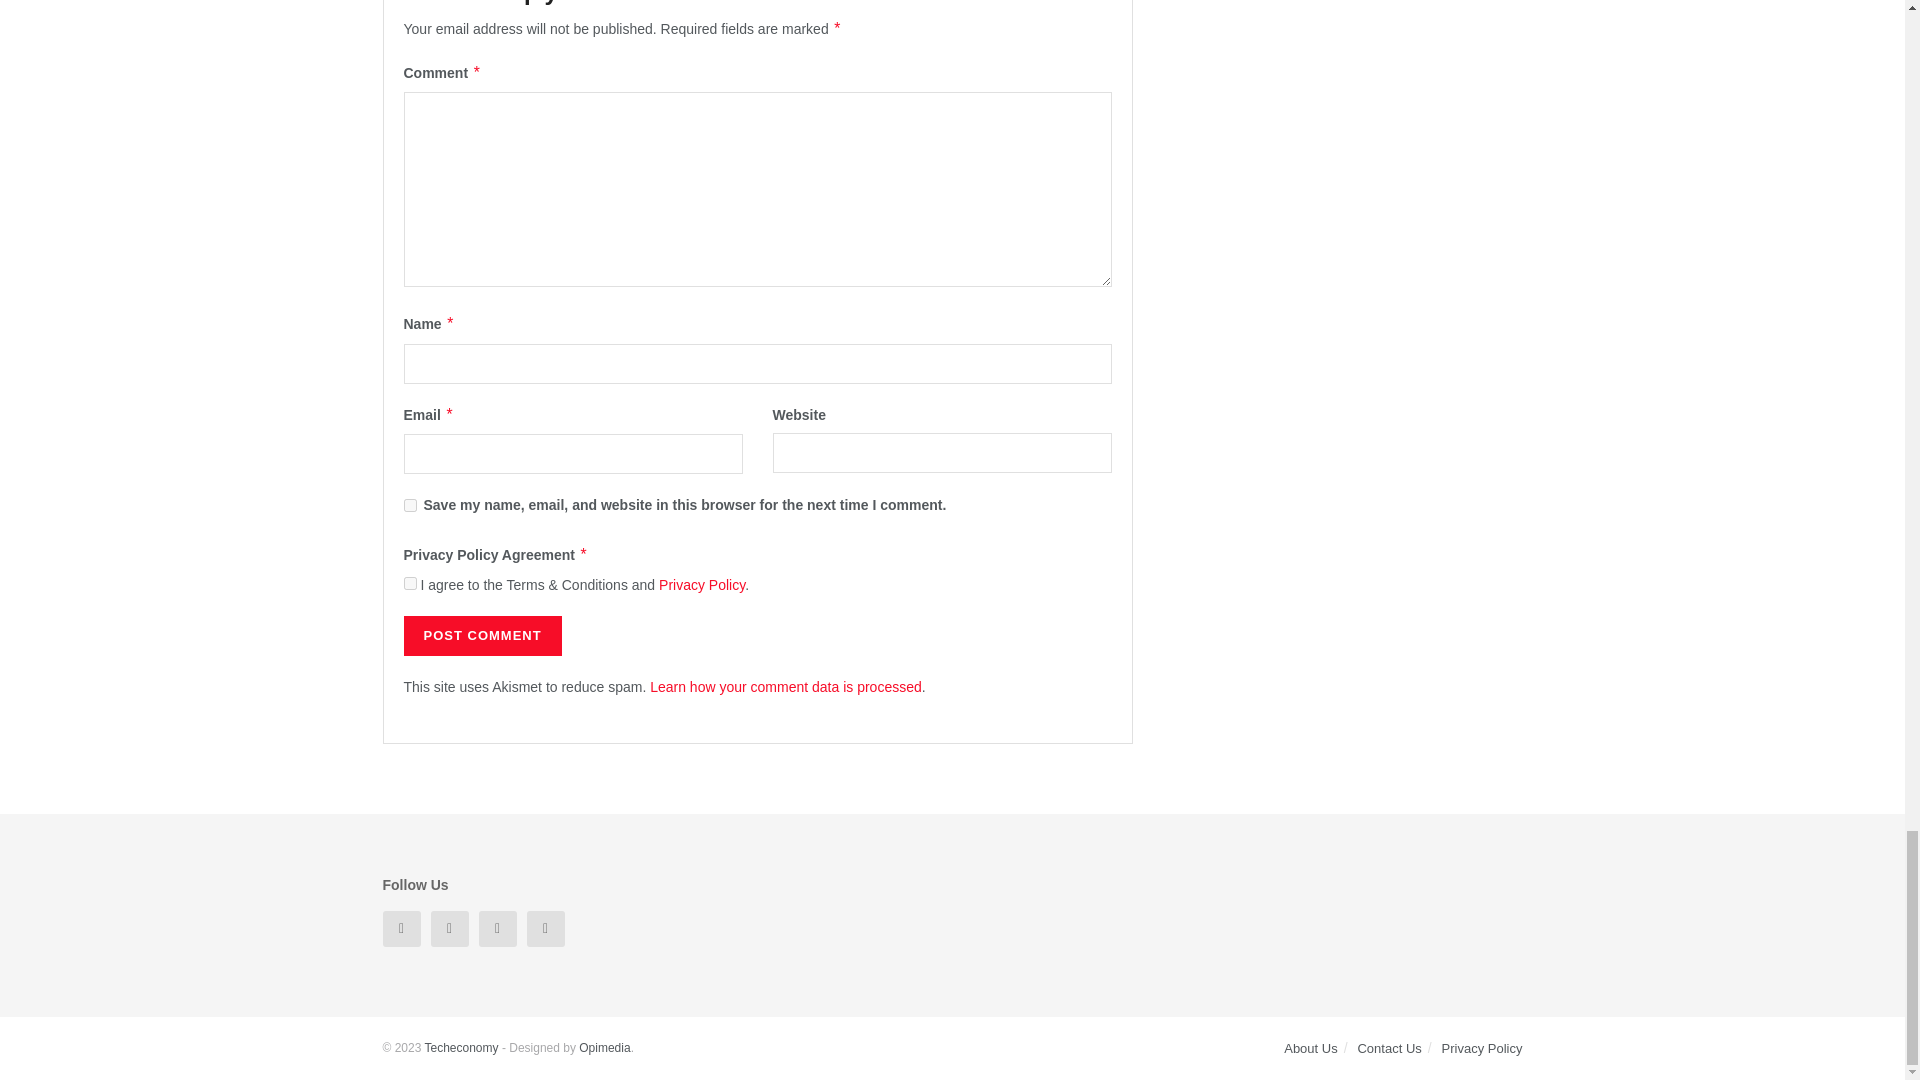  What do you see at coordinates (410, 582) in the screenshot?
I see `on` at bounding box center [410, 582].